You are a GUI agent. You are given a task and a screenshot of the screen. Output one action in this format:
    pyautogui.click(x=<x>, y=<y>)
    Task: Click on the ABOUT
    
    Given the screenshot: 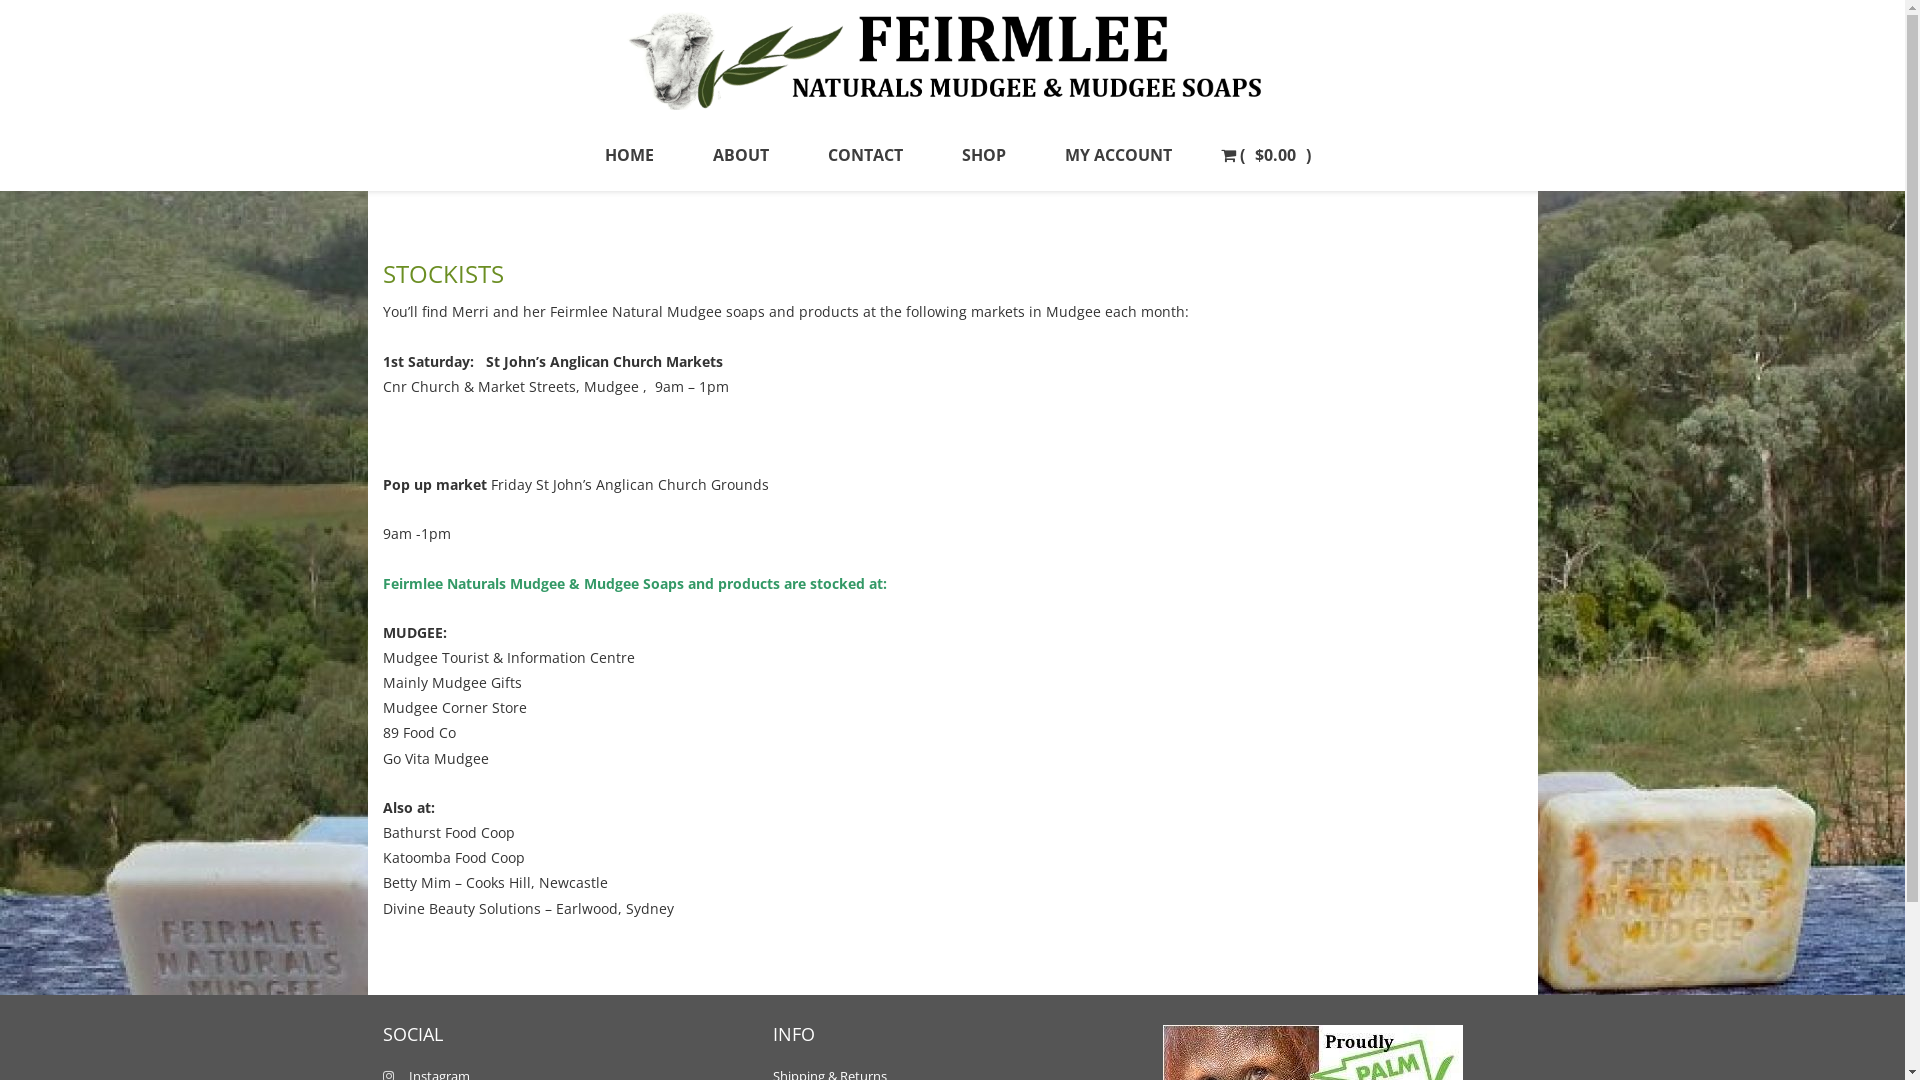 What is the action you would take?
    pyautogui.click(x=740, y=155)
    